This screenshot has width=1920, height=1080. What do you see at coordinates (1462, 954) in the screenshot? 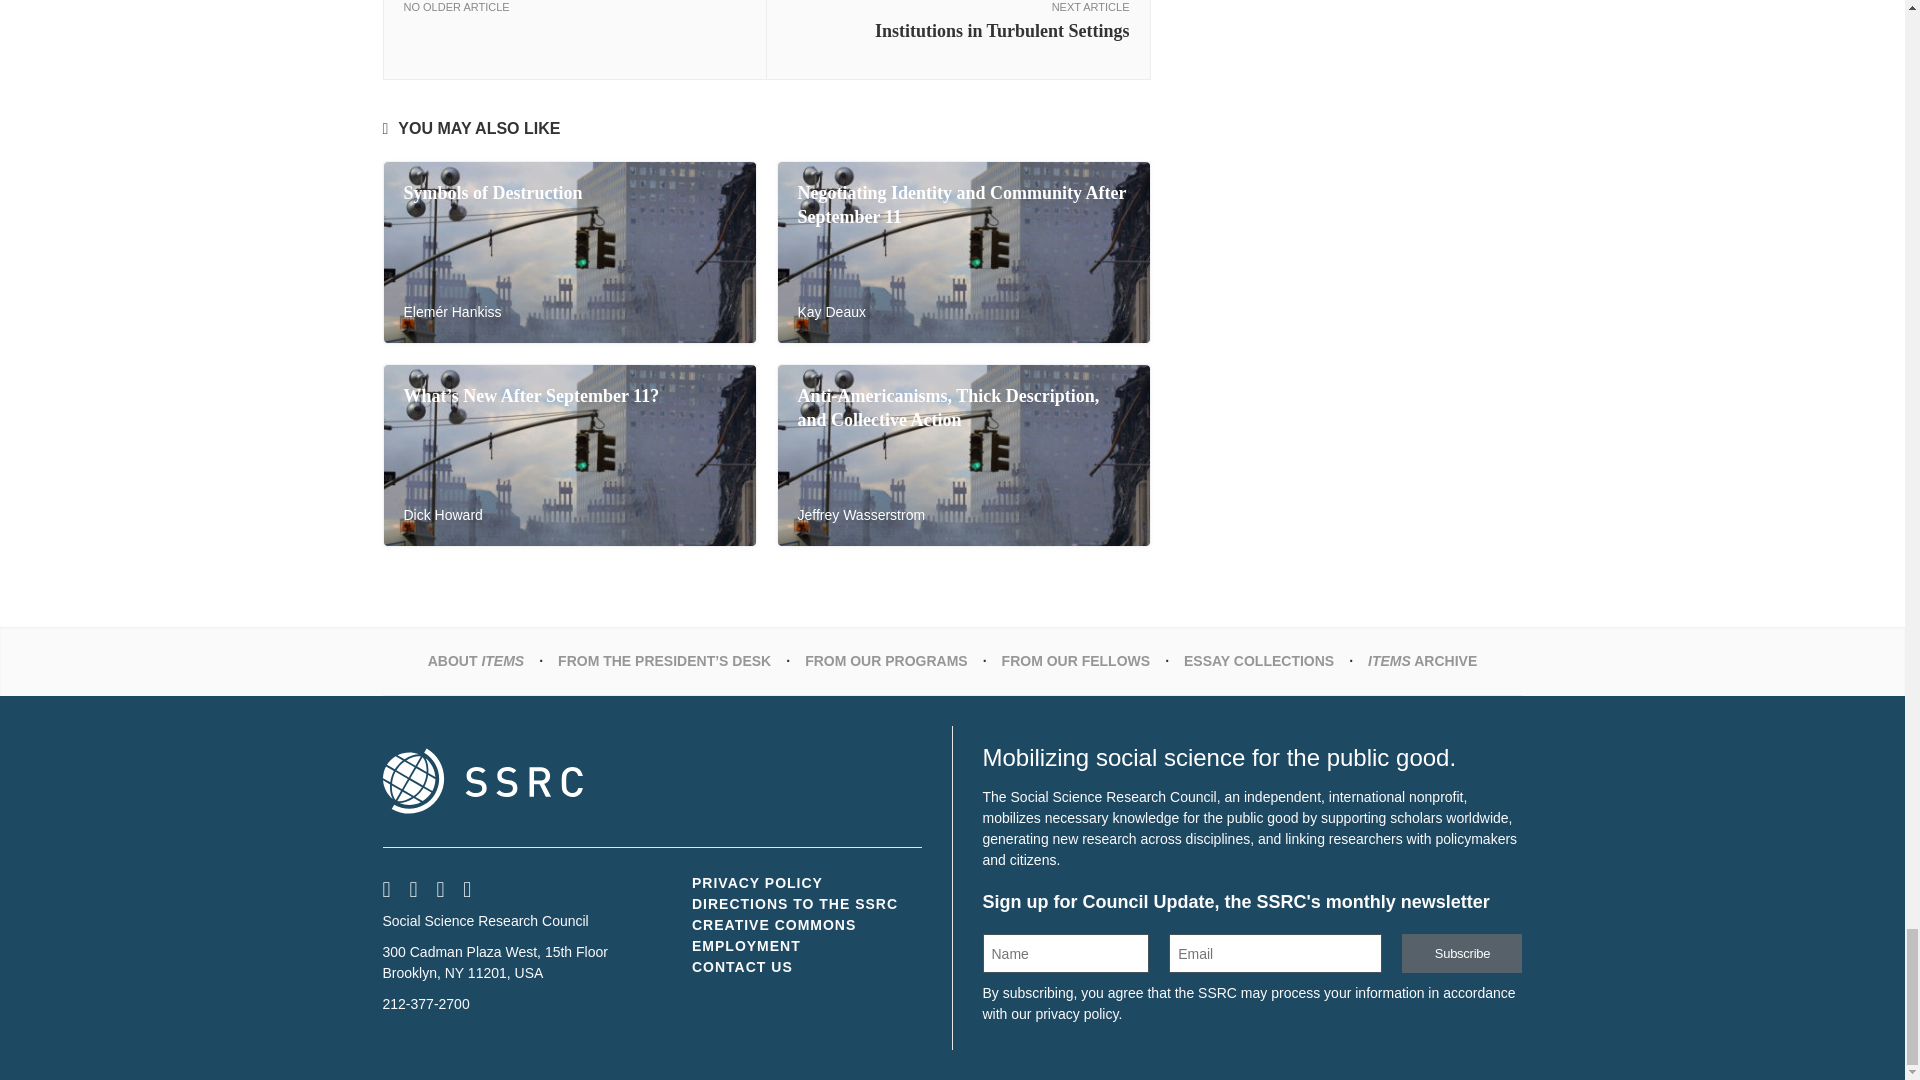
I see `Subscribe` at bounding box center [1462, 954].